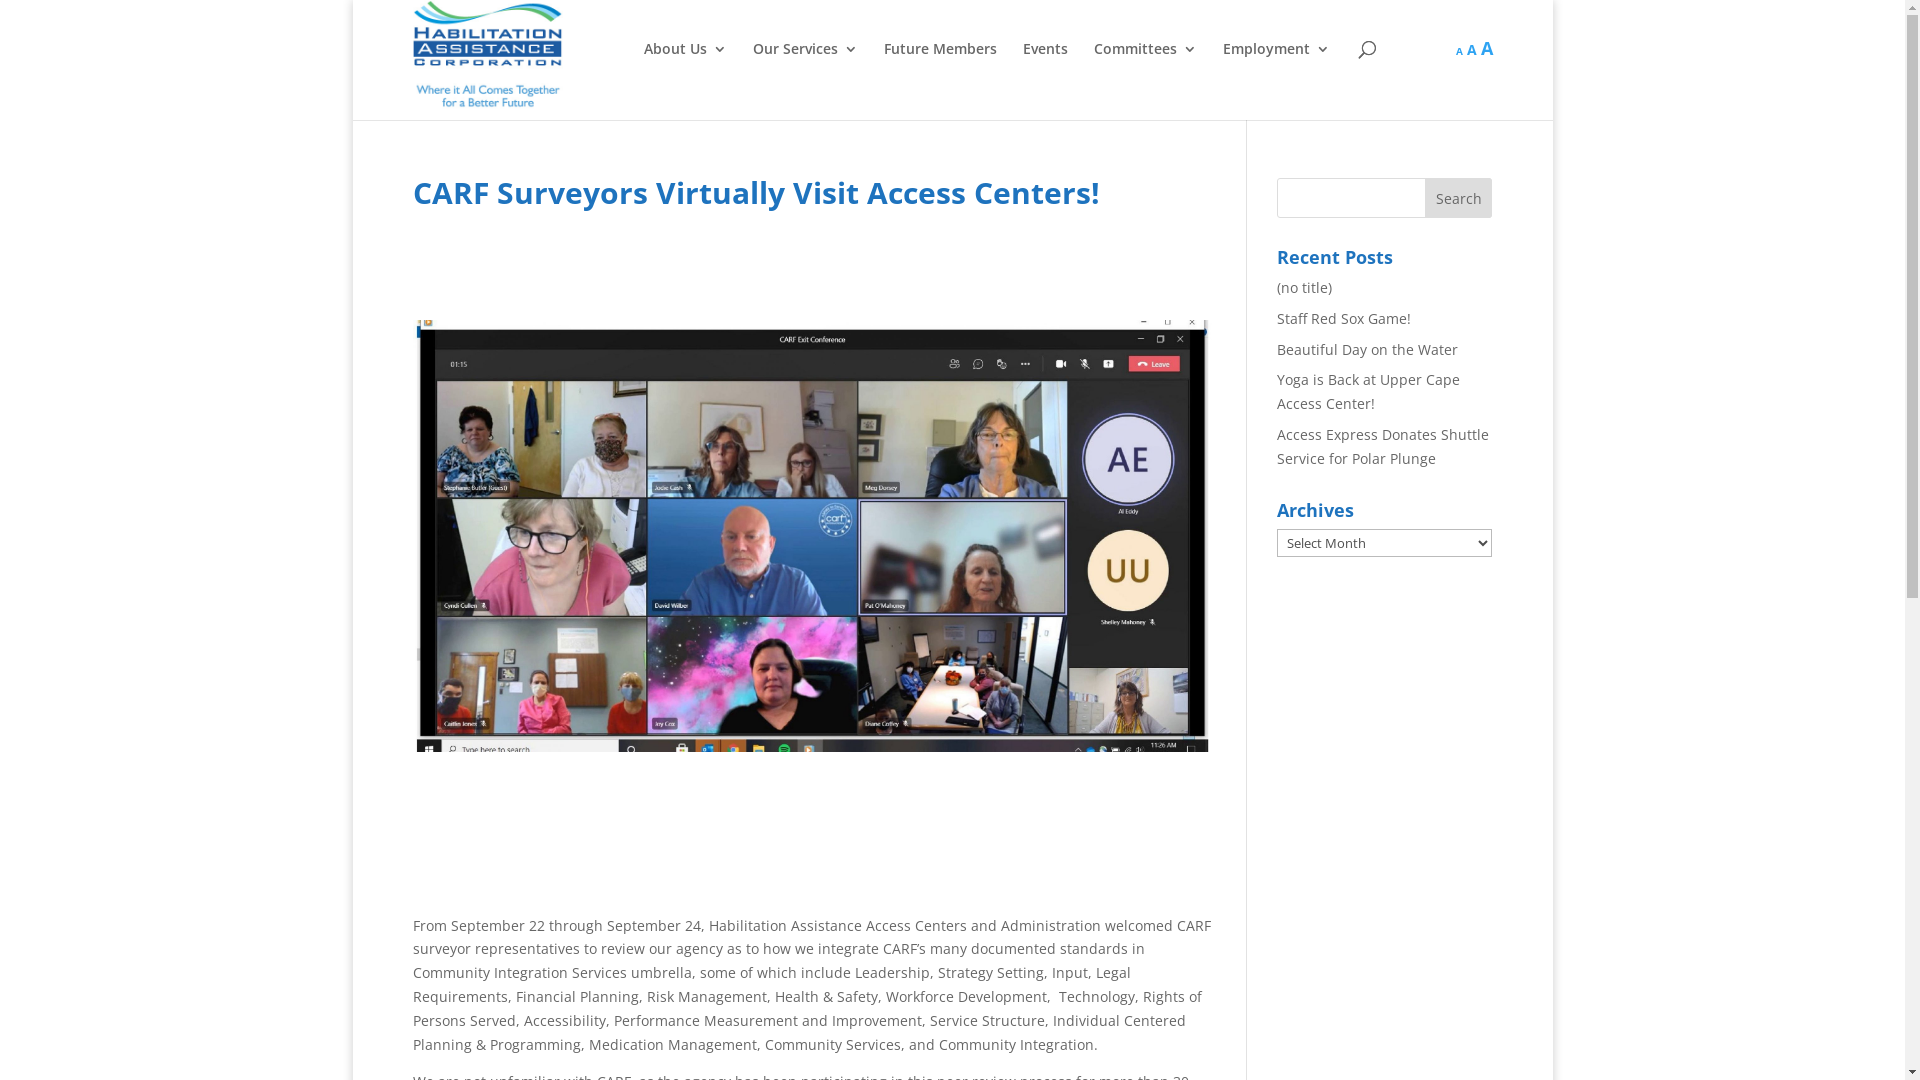 Image resolution: width=1920 pixels, height=1080 pixels. What do you see at coordinates (1383, 446) in the screenshot?
I see `Access Express Donates Shuttle Service for Polar Plunge` at bounding box center [1383, 446].